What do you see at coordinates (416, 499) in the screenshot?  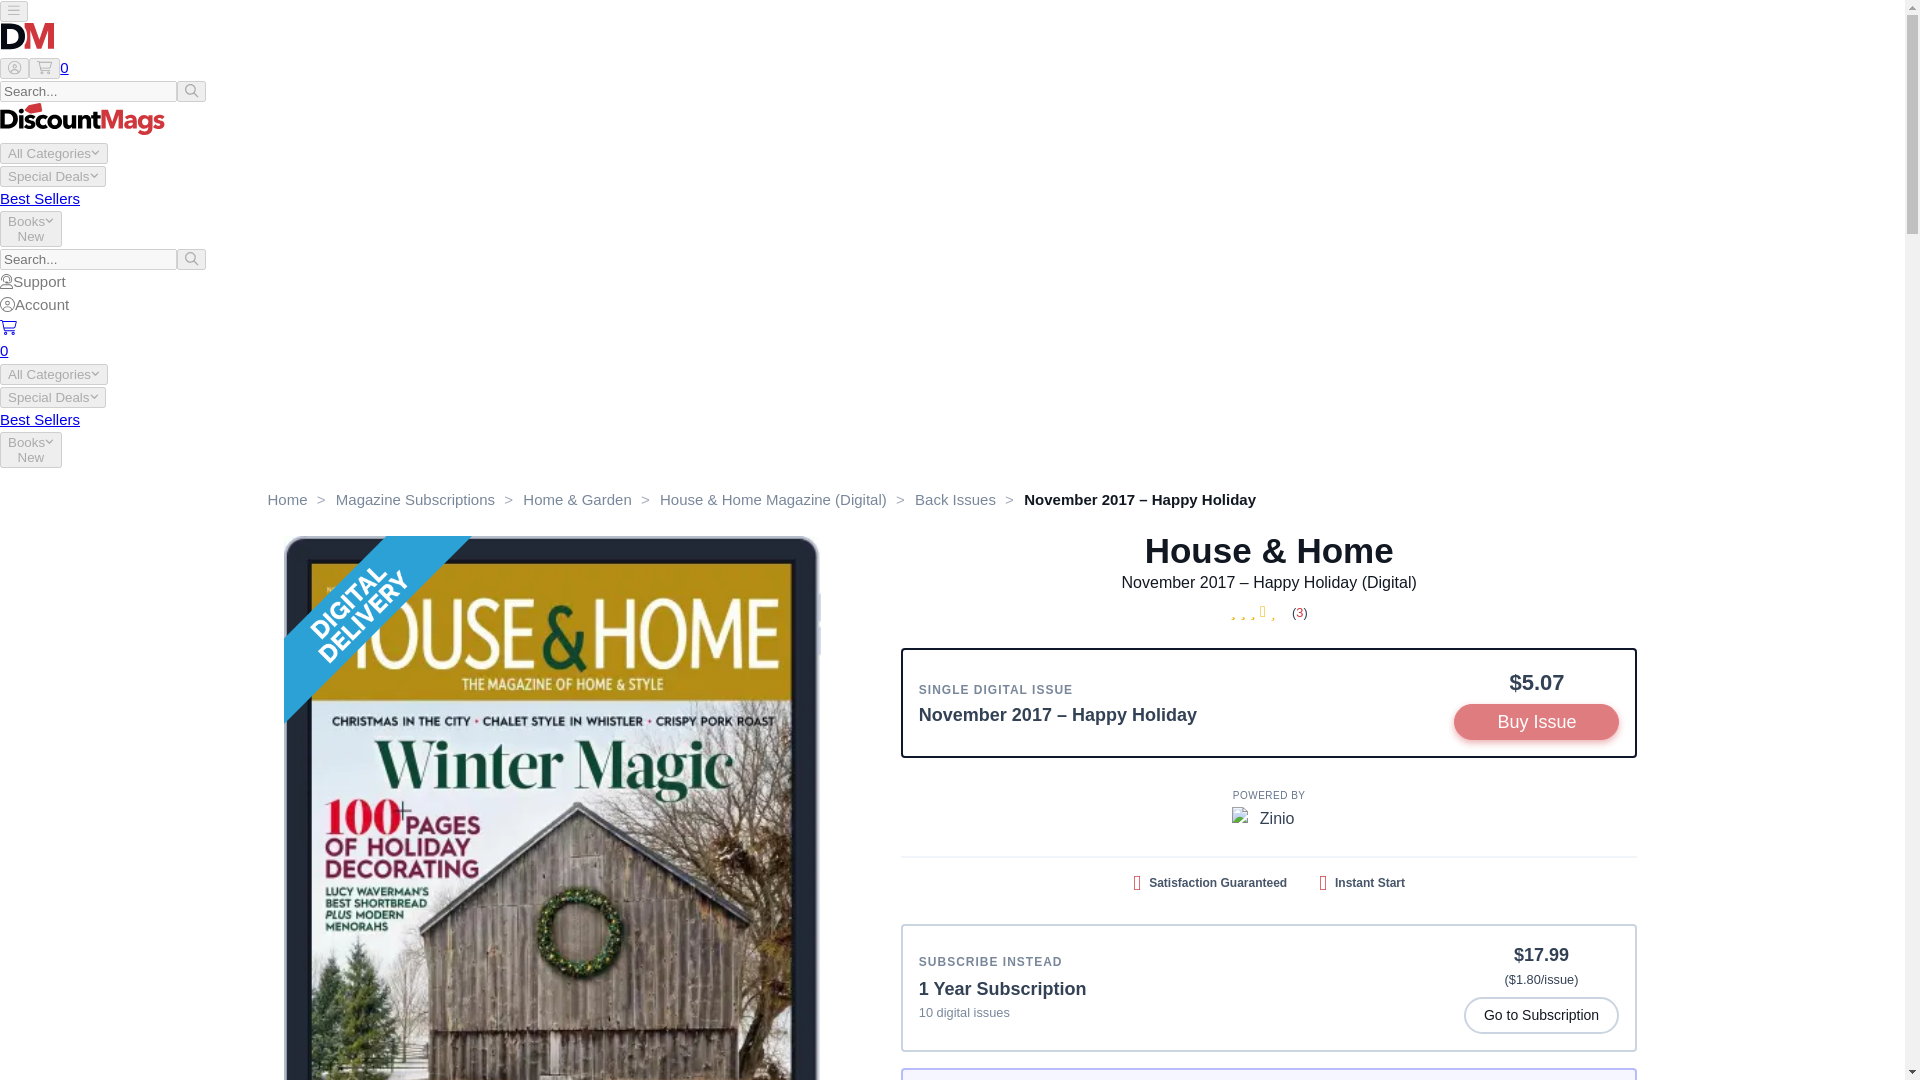 I see `Magazine Subscriptions` at bounding box center [416, 499].